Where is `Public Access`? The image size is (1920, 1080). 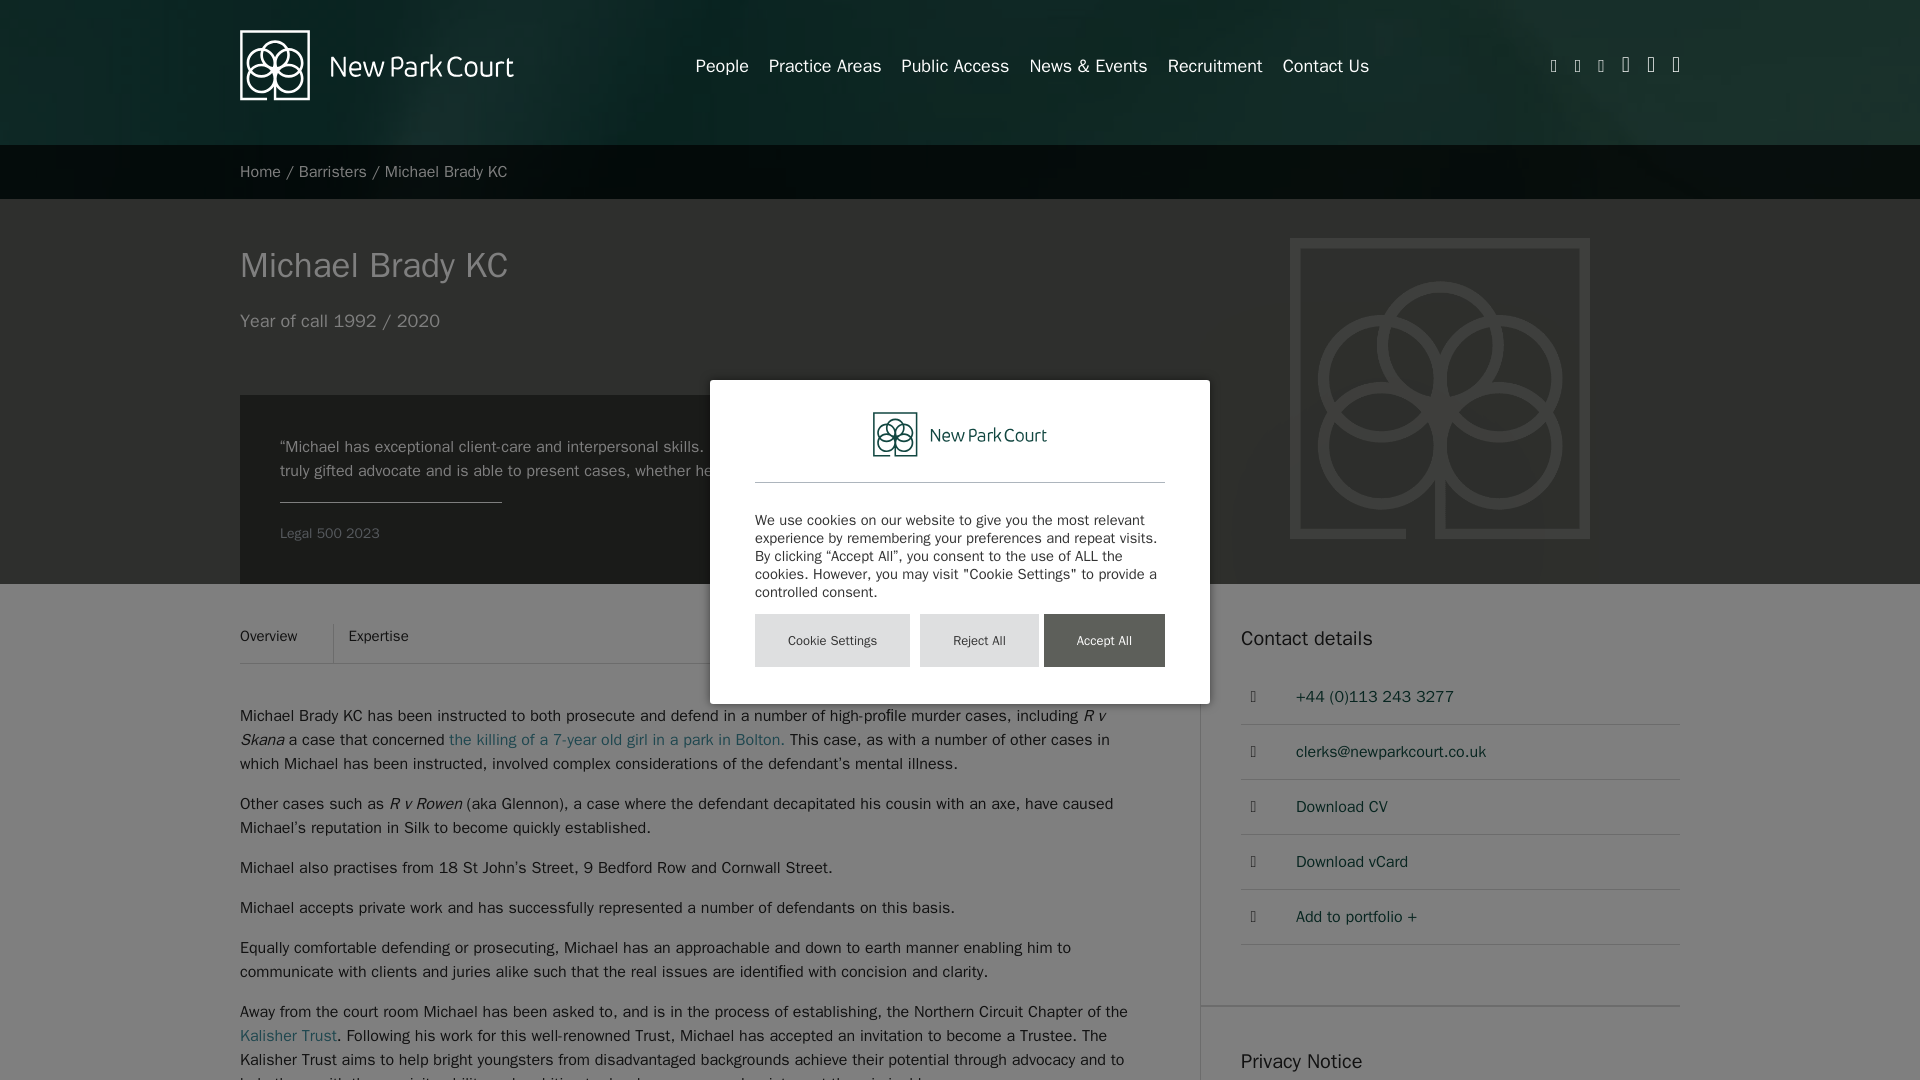 Public Access is located at coordinates (956, 66).